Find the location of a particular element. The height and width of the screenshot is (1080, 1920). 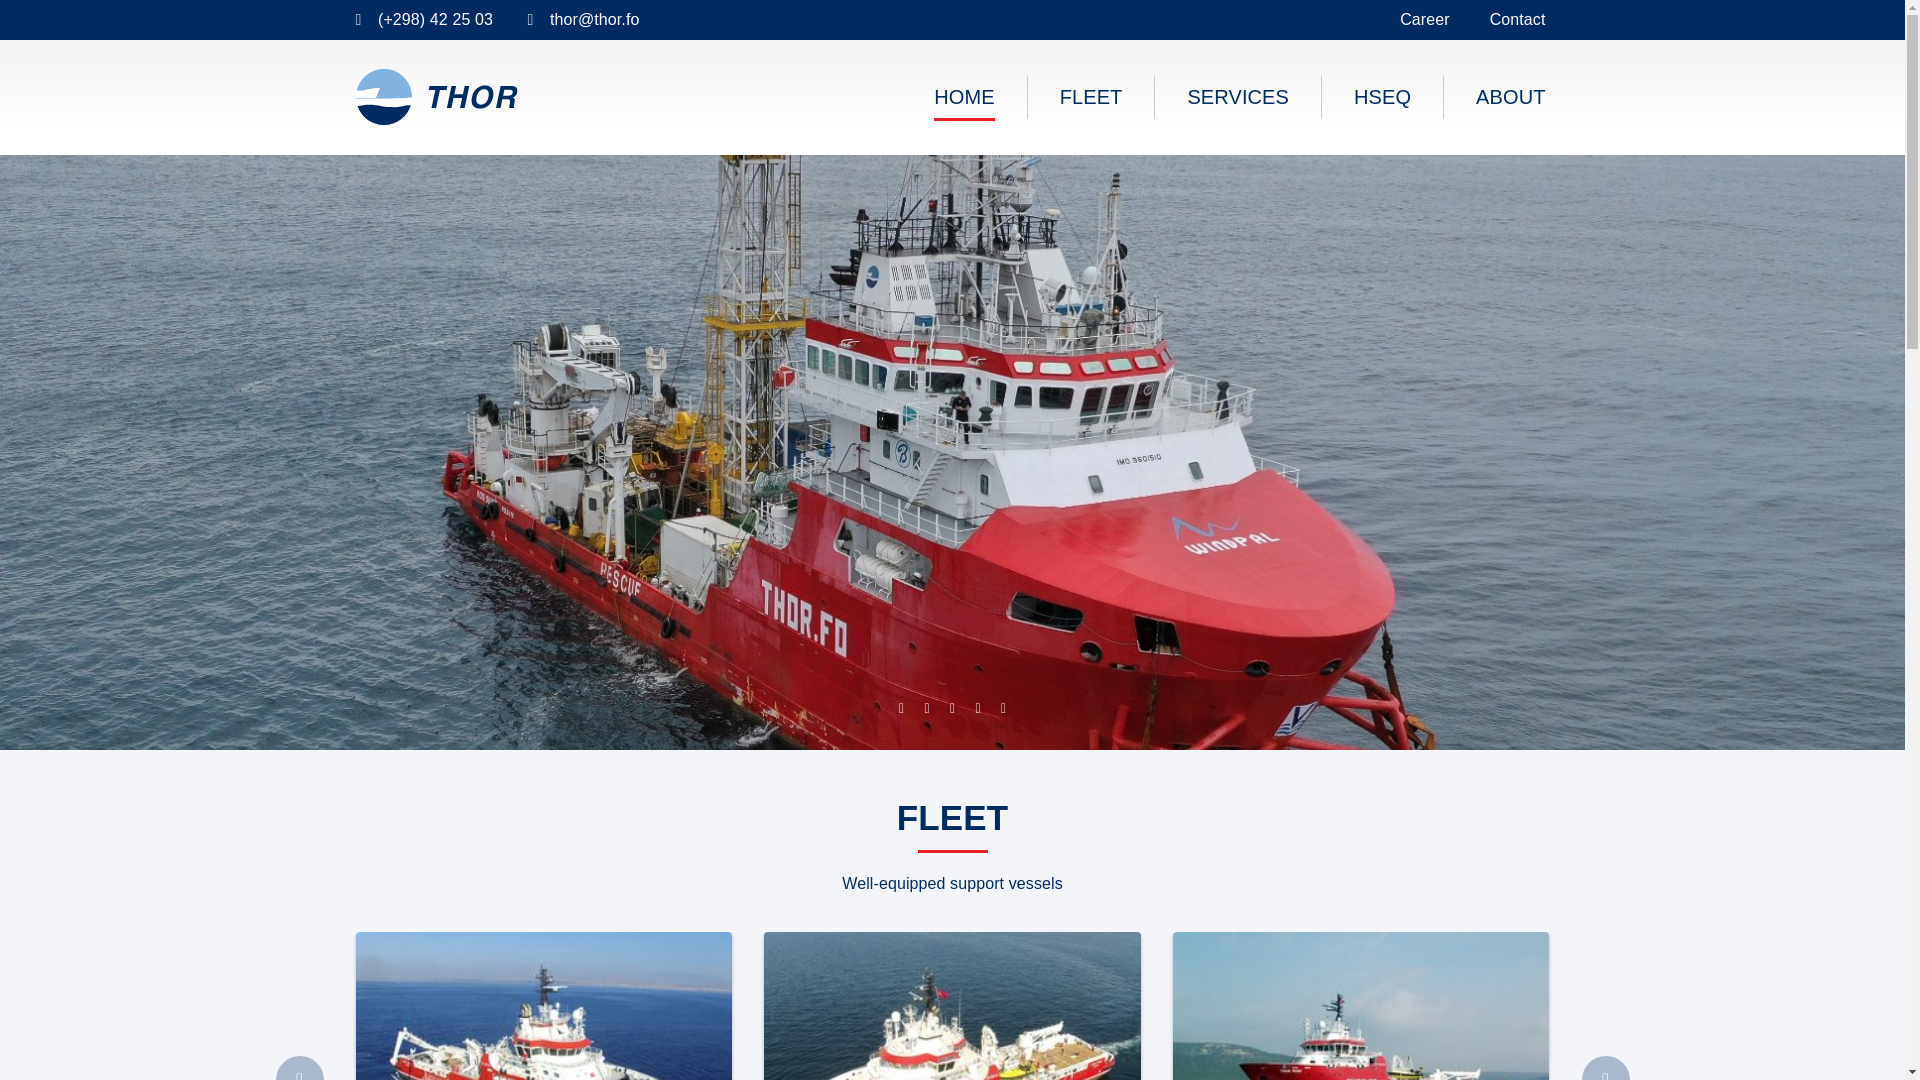

HSEQ is located at coordinates (1382, 96).